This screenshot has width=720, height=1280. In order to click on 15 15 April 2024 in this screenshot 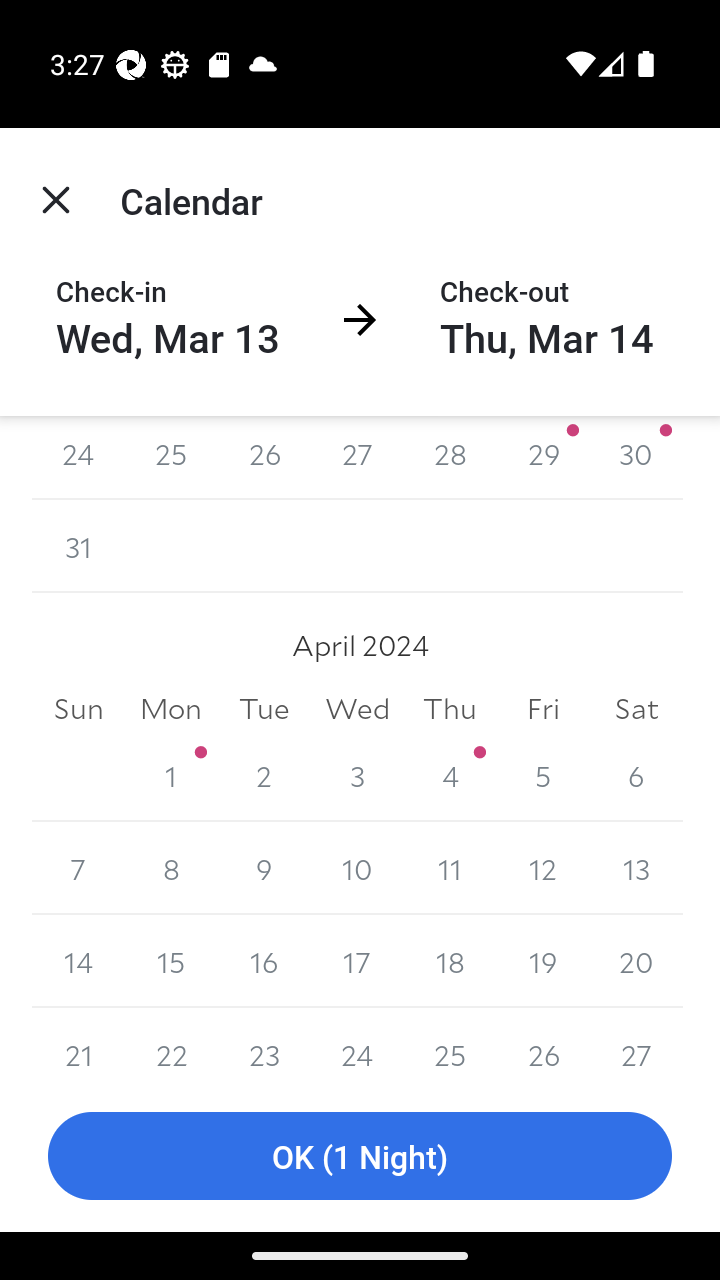, I will do `click(172, 962)`.